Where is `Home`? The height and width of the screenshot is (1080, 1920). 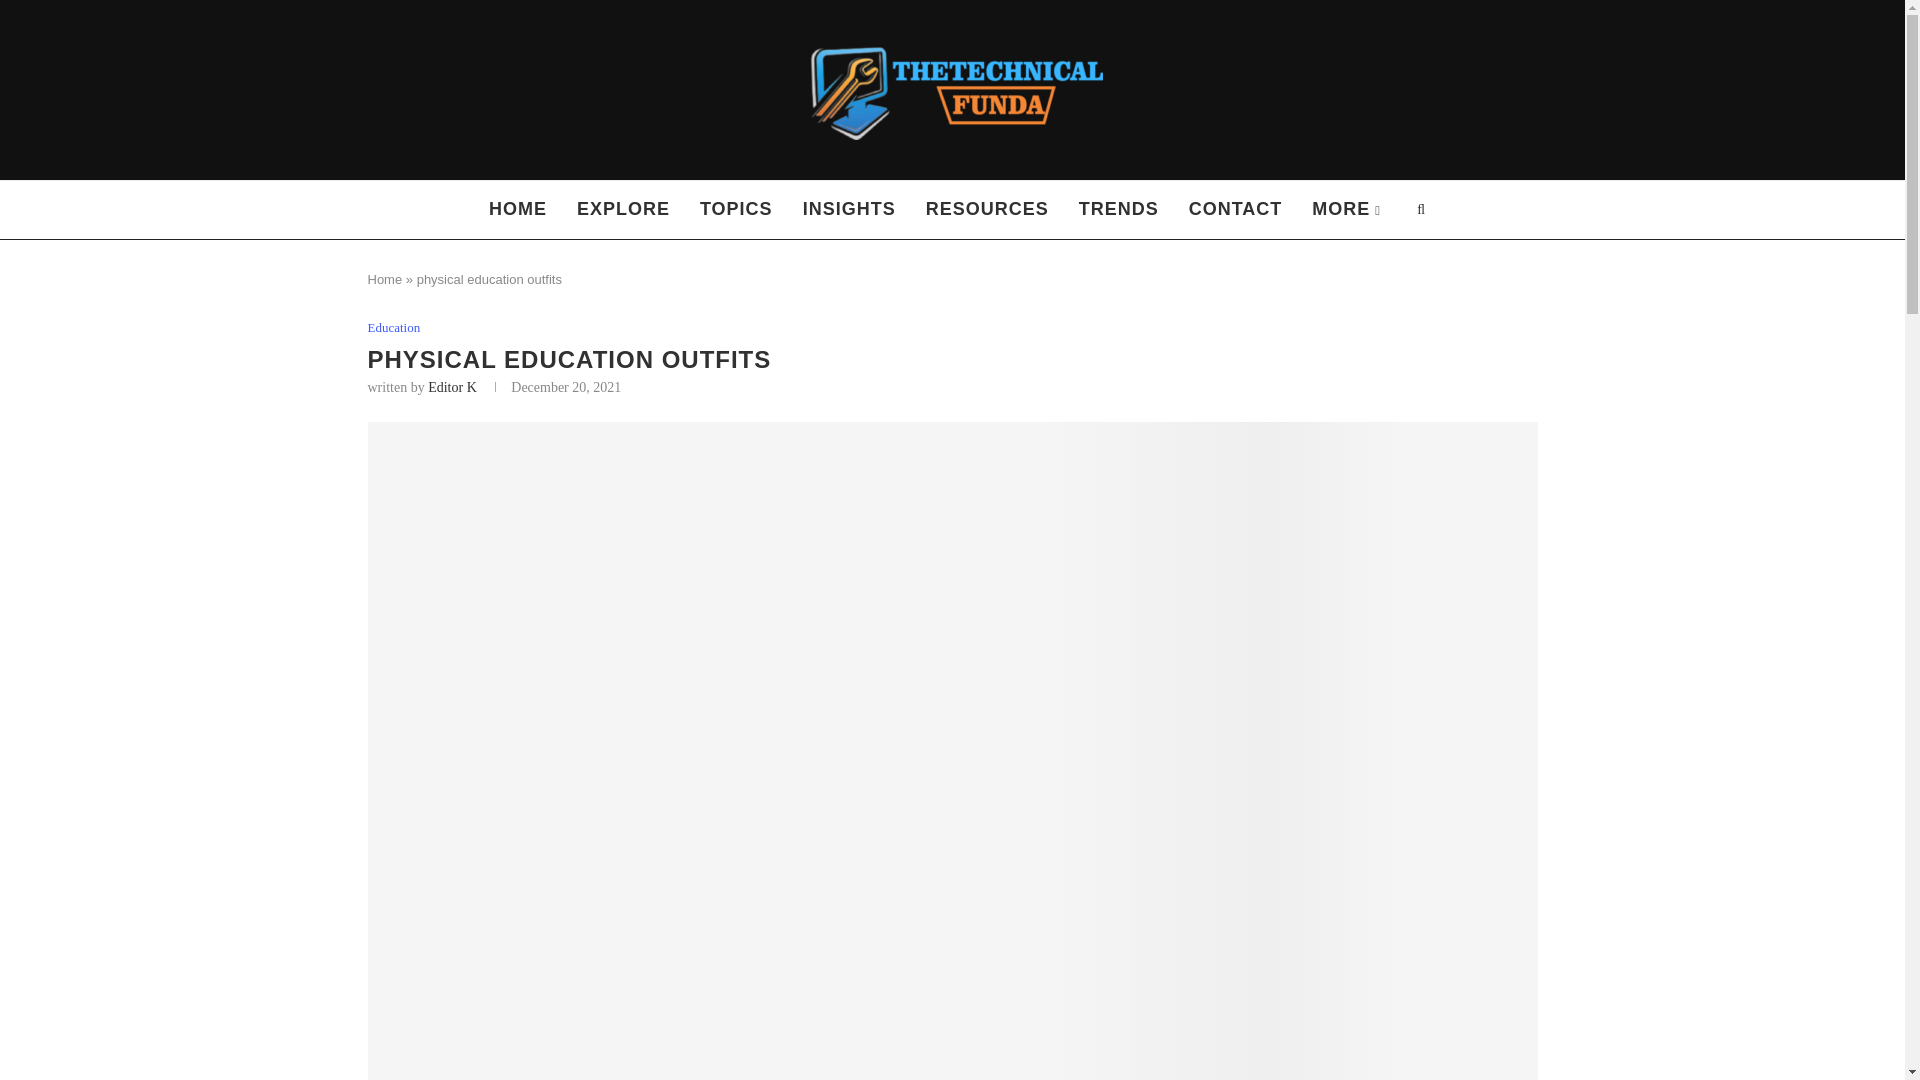 Home is located at coordinates (386, 280).